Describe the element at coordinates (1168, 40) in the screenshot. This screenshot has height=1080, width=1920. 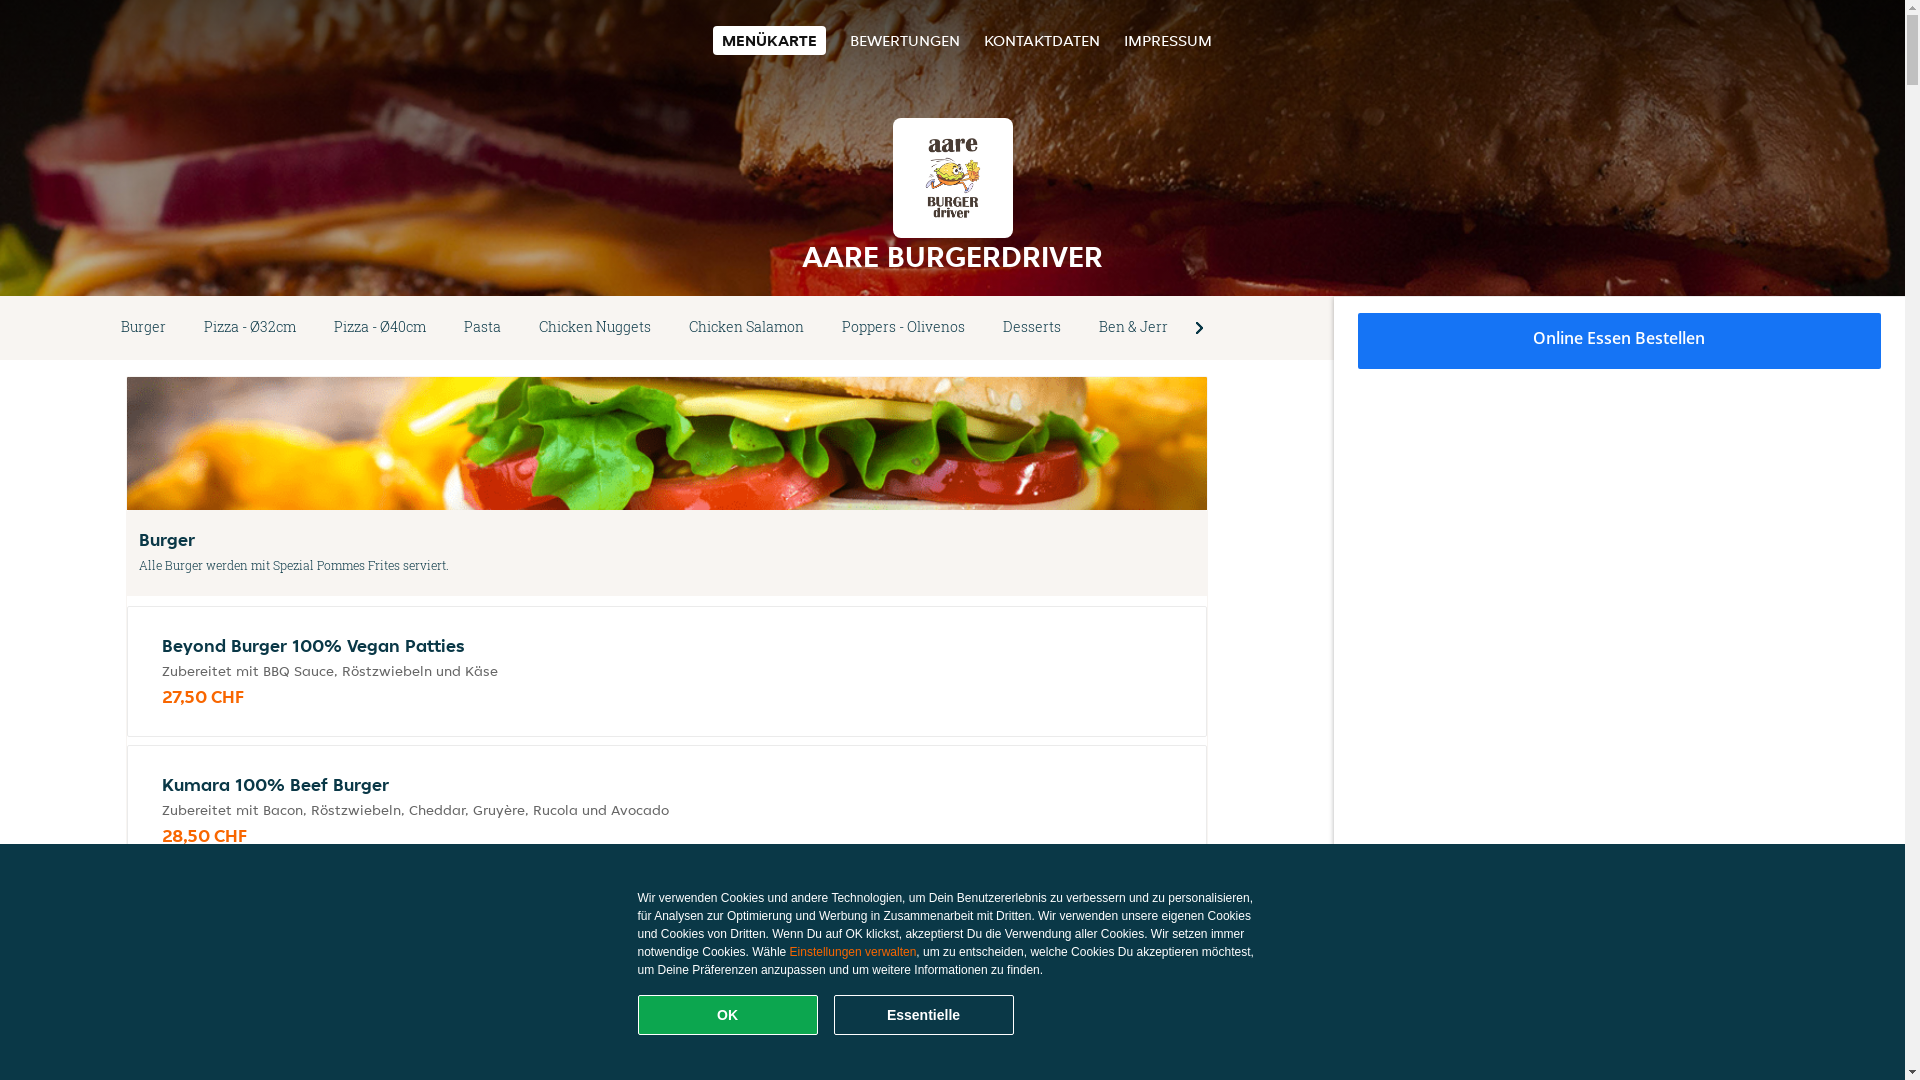
I see `IMPRESSUM` at that location.